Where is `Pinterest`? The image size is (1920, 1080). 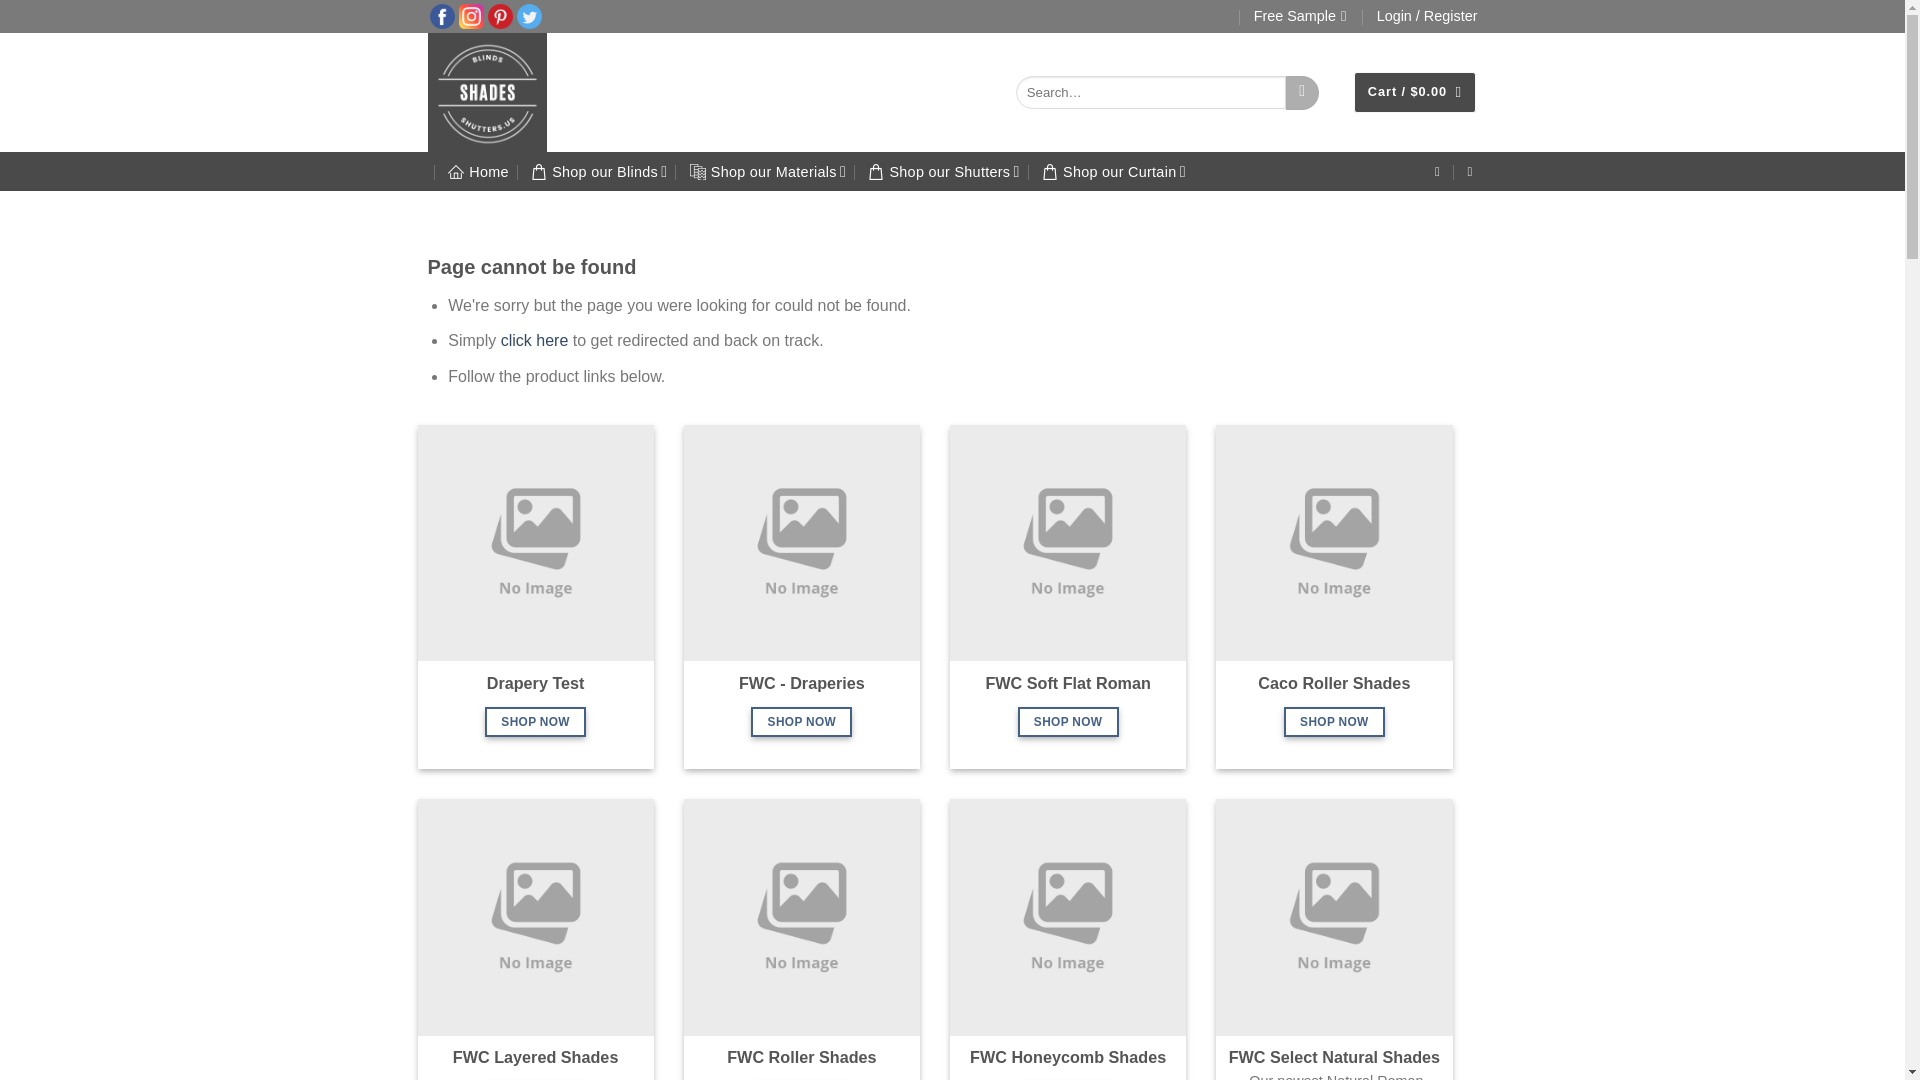
Pinterest is located at coordinates (500, 16).